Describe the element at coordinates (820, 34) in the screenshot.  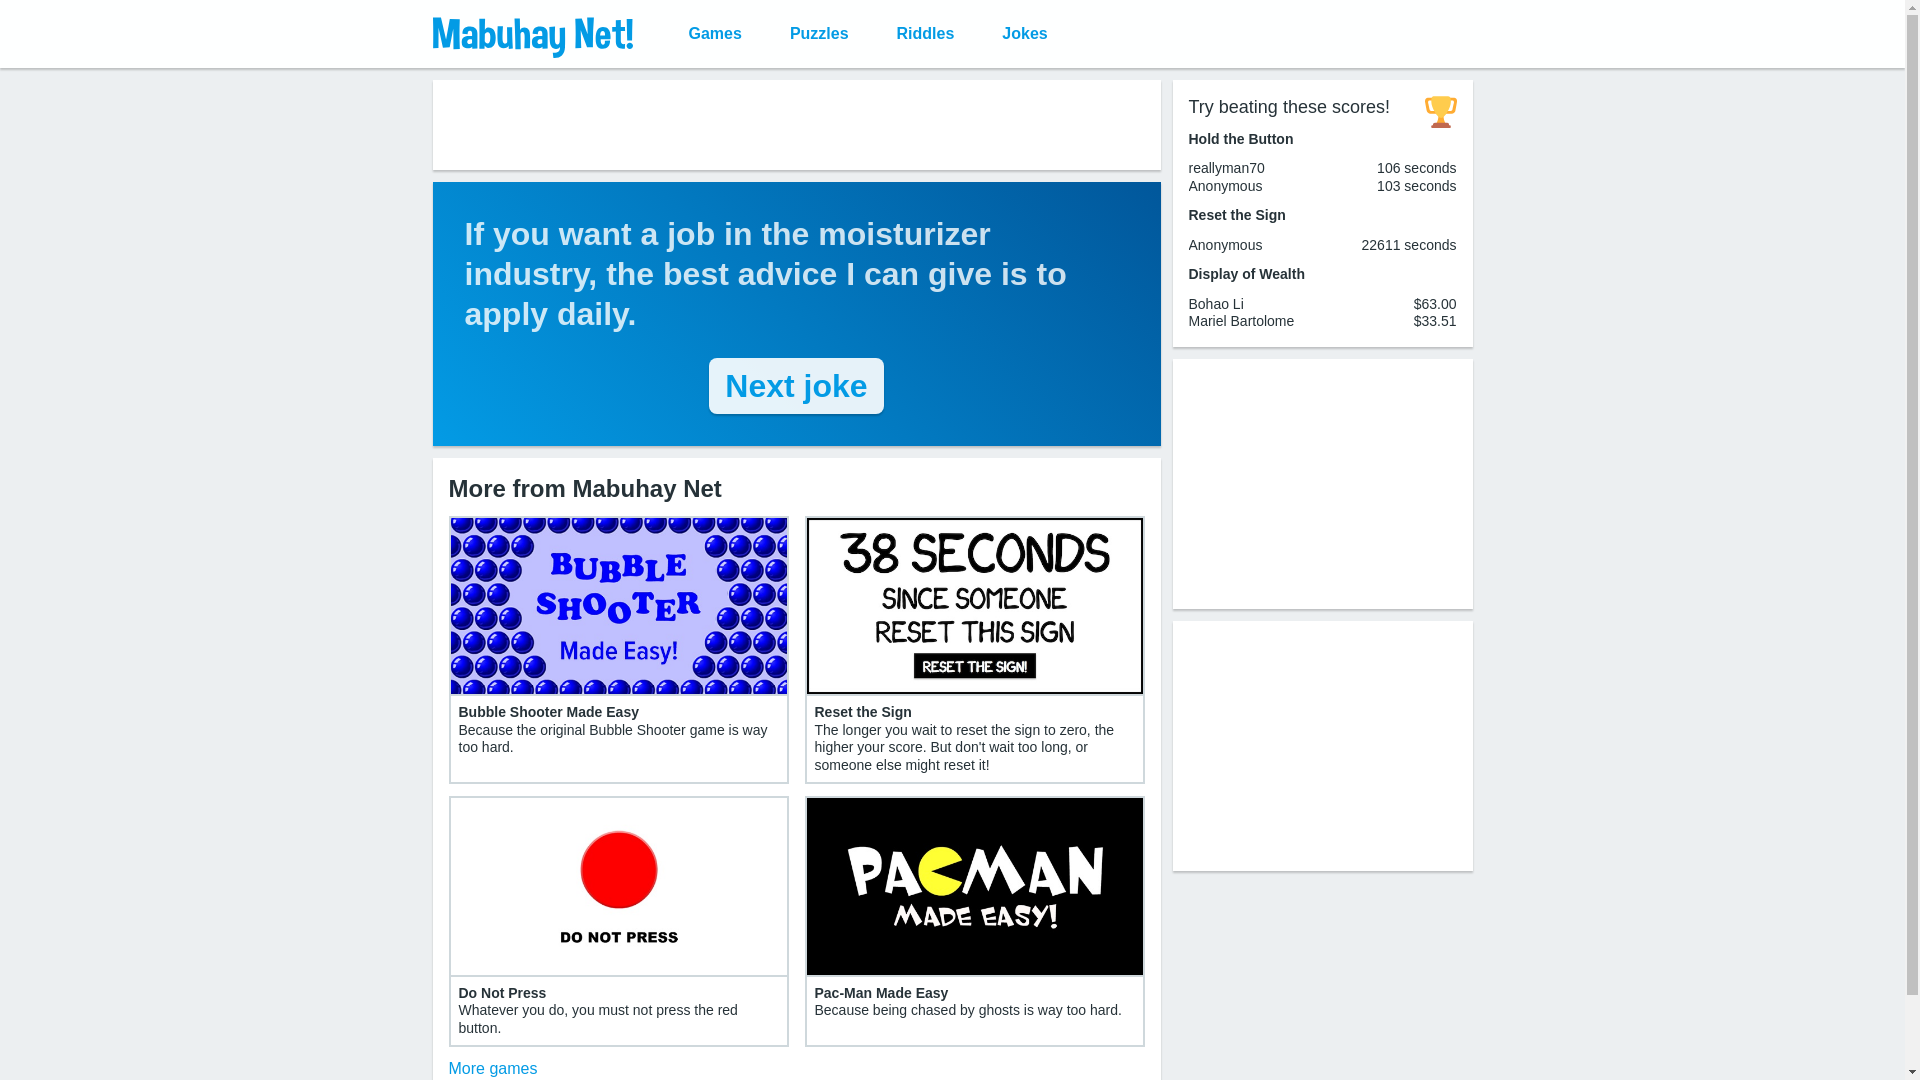
I see `Puzzles` at that location.